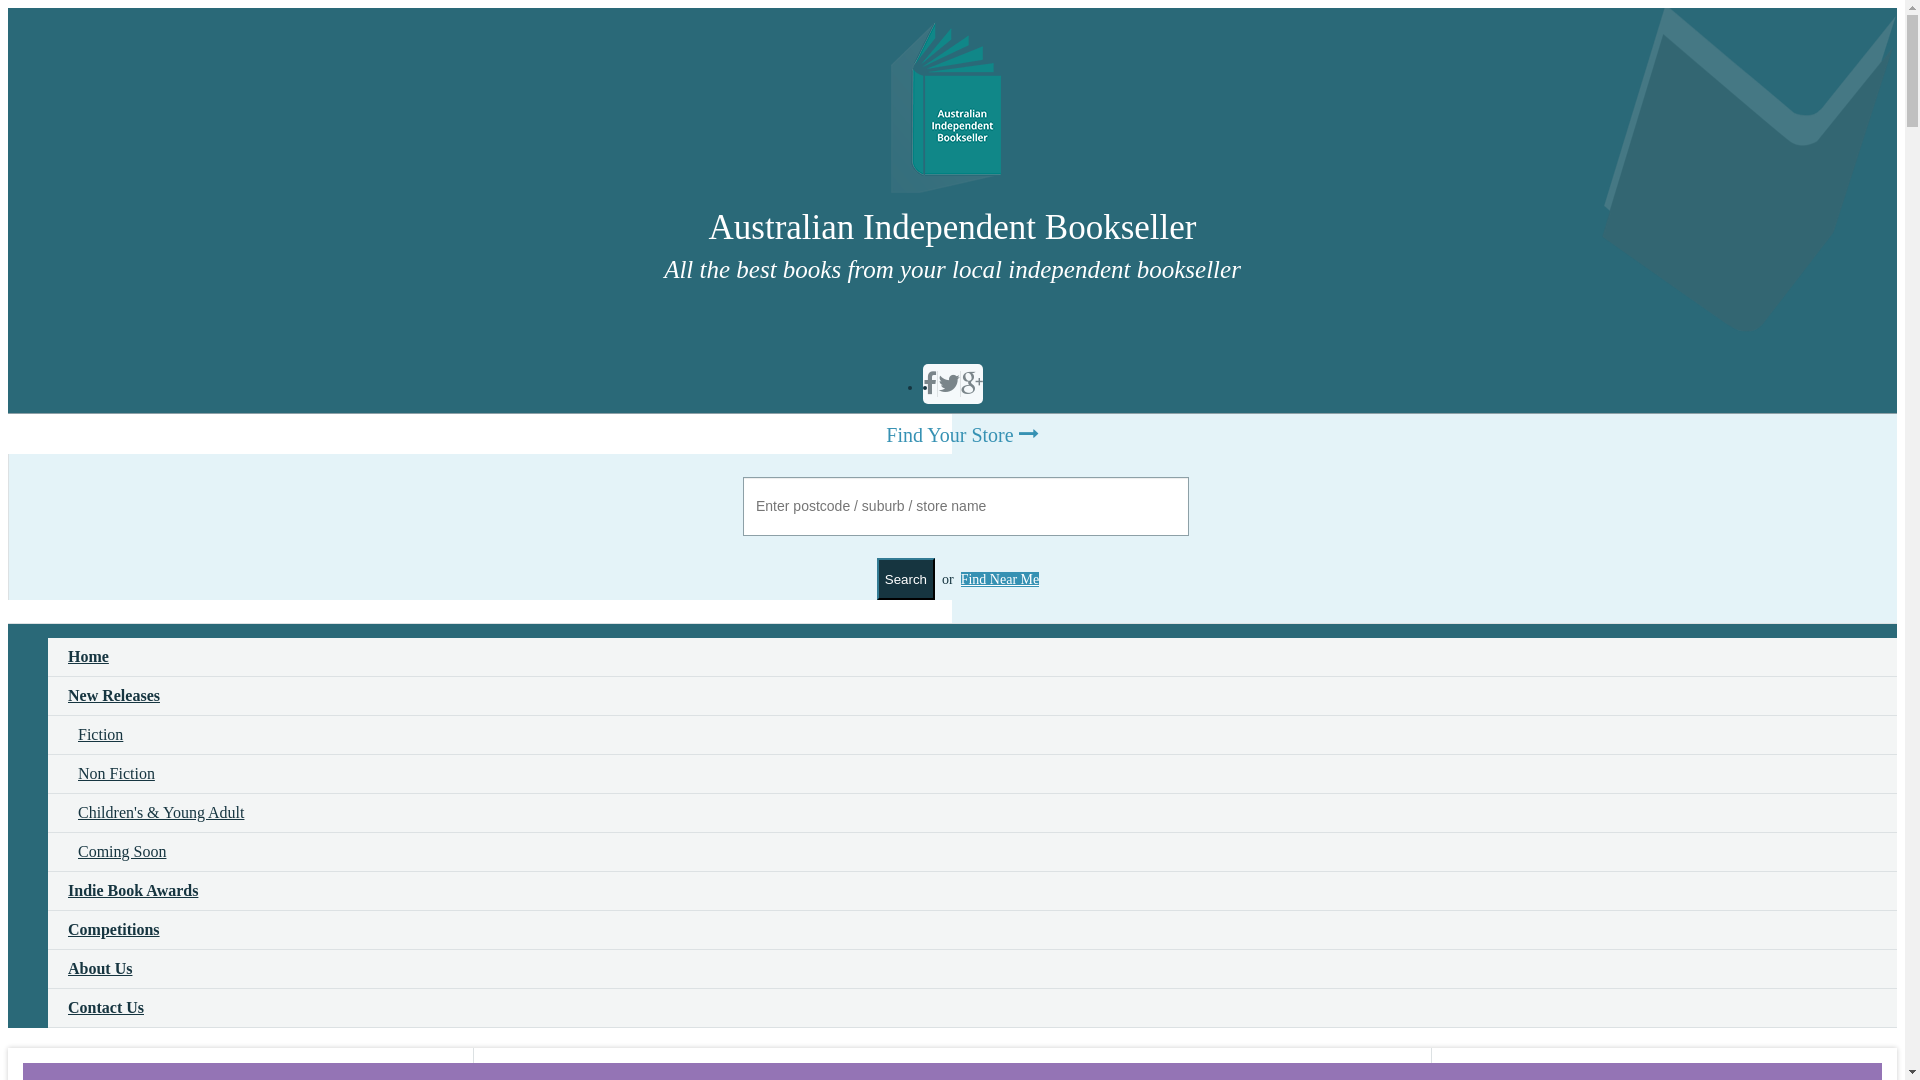 The image size is (1920, 1080). I want to click on Coming Soon, so click(972, 852).